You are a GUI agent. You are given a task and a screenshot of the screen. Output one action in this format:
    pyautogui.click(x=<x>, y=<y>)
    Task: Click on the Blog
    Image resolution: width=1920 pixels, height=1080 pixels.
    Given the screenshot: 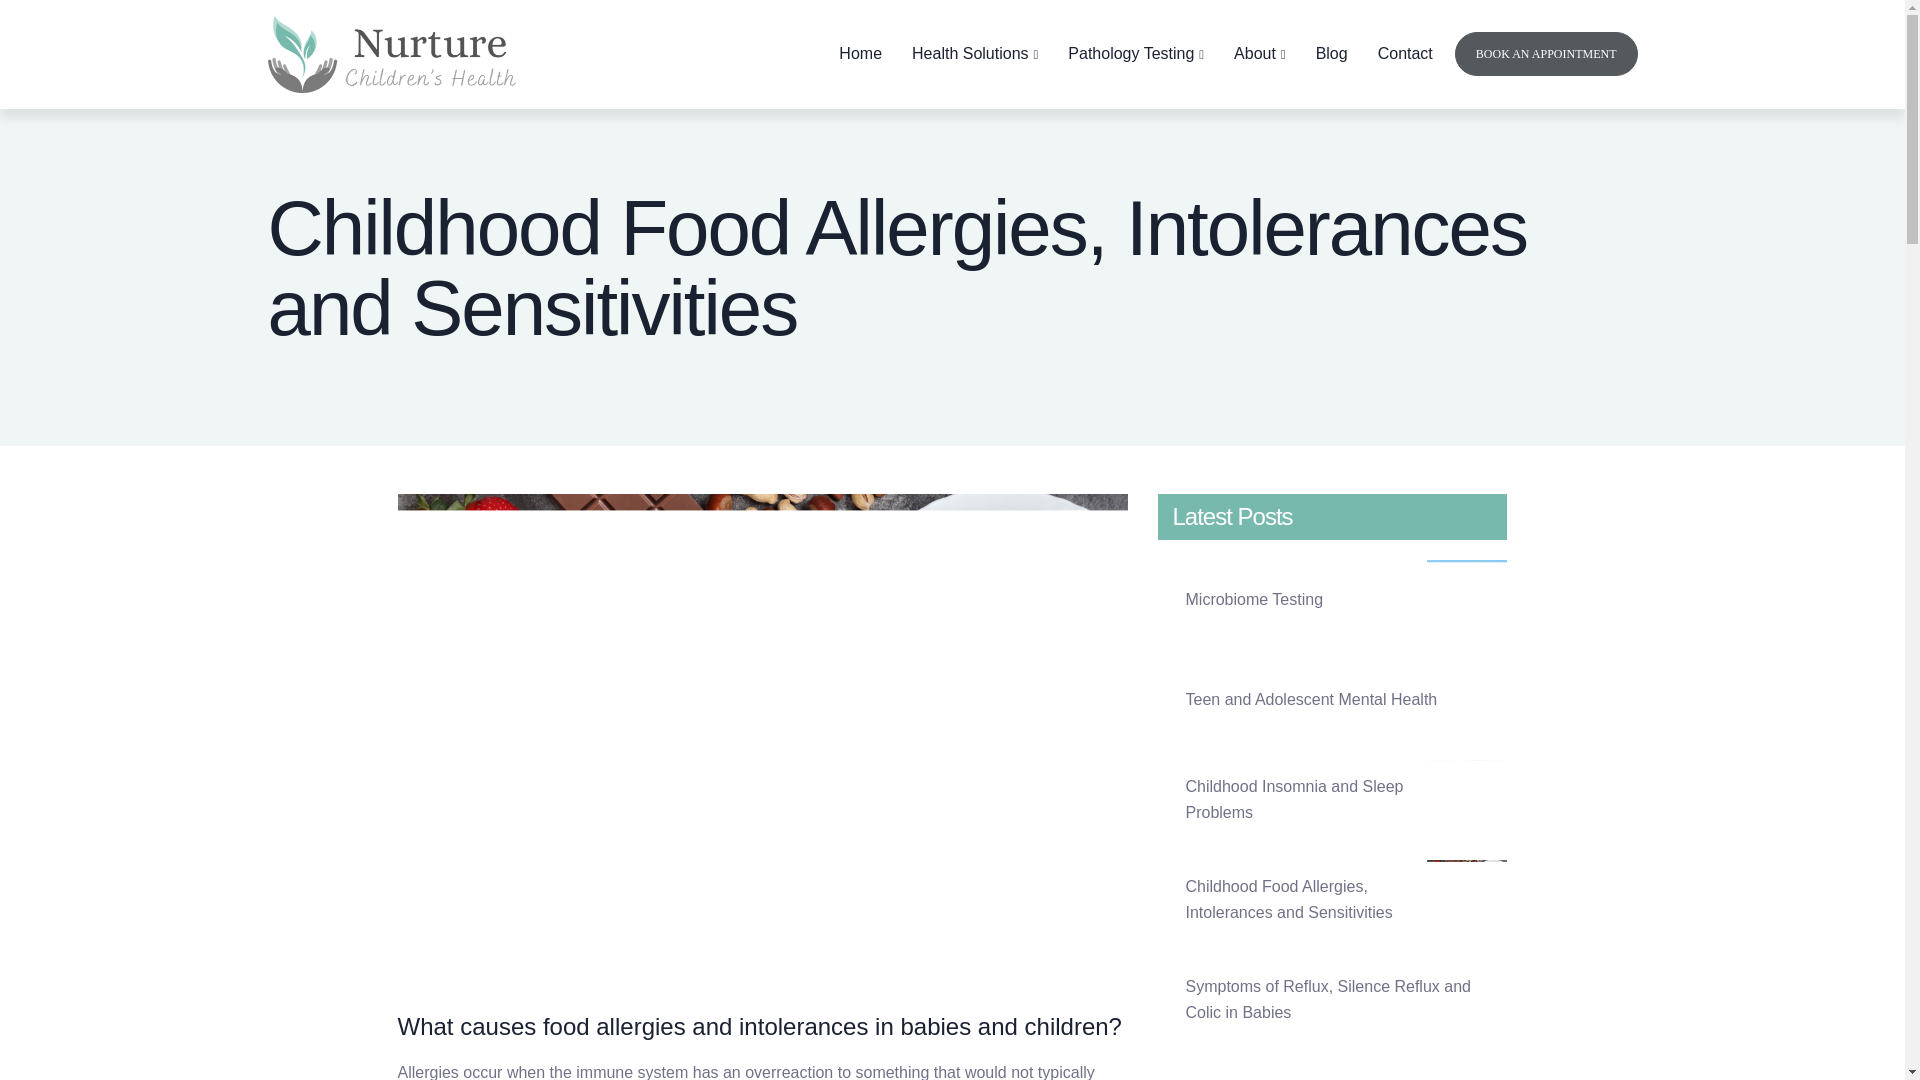 What is the action you would take?
    pyautogui.click(x=1331, y=54)
    